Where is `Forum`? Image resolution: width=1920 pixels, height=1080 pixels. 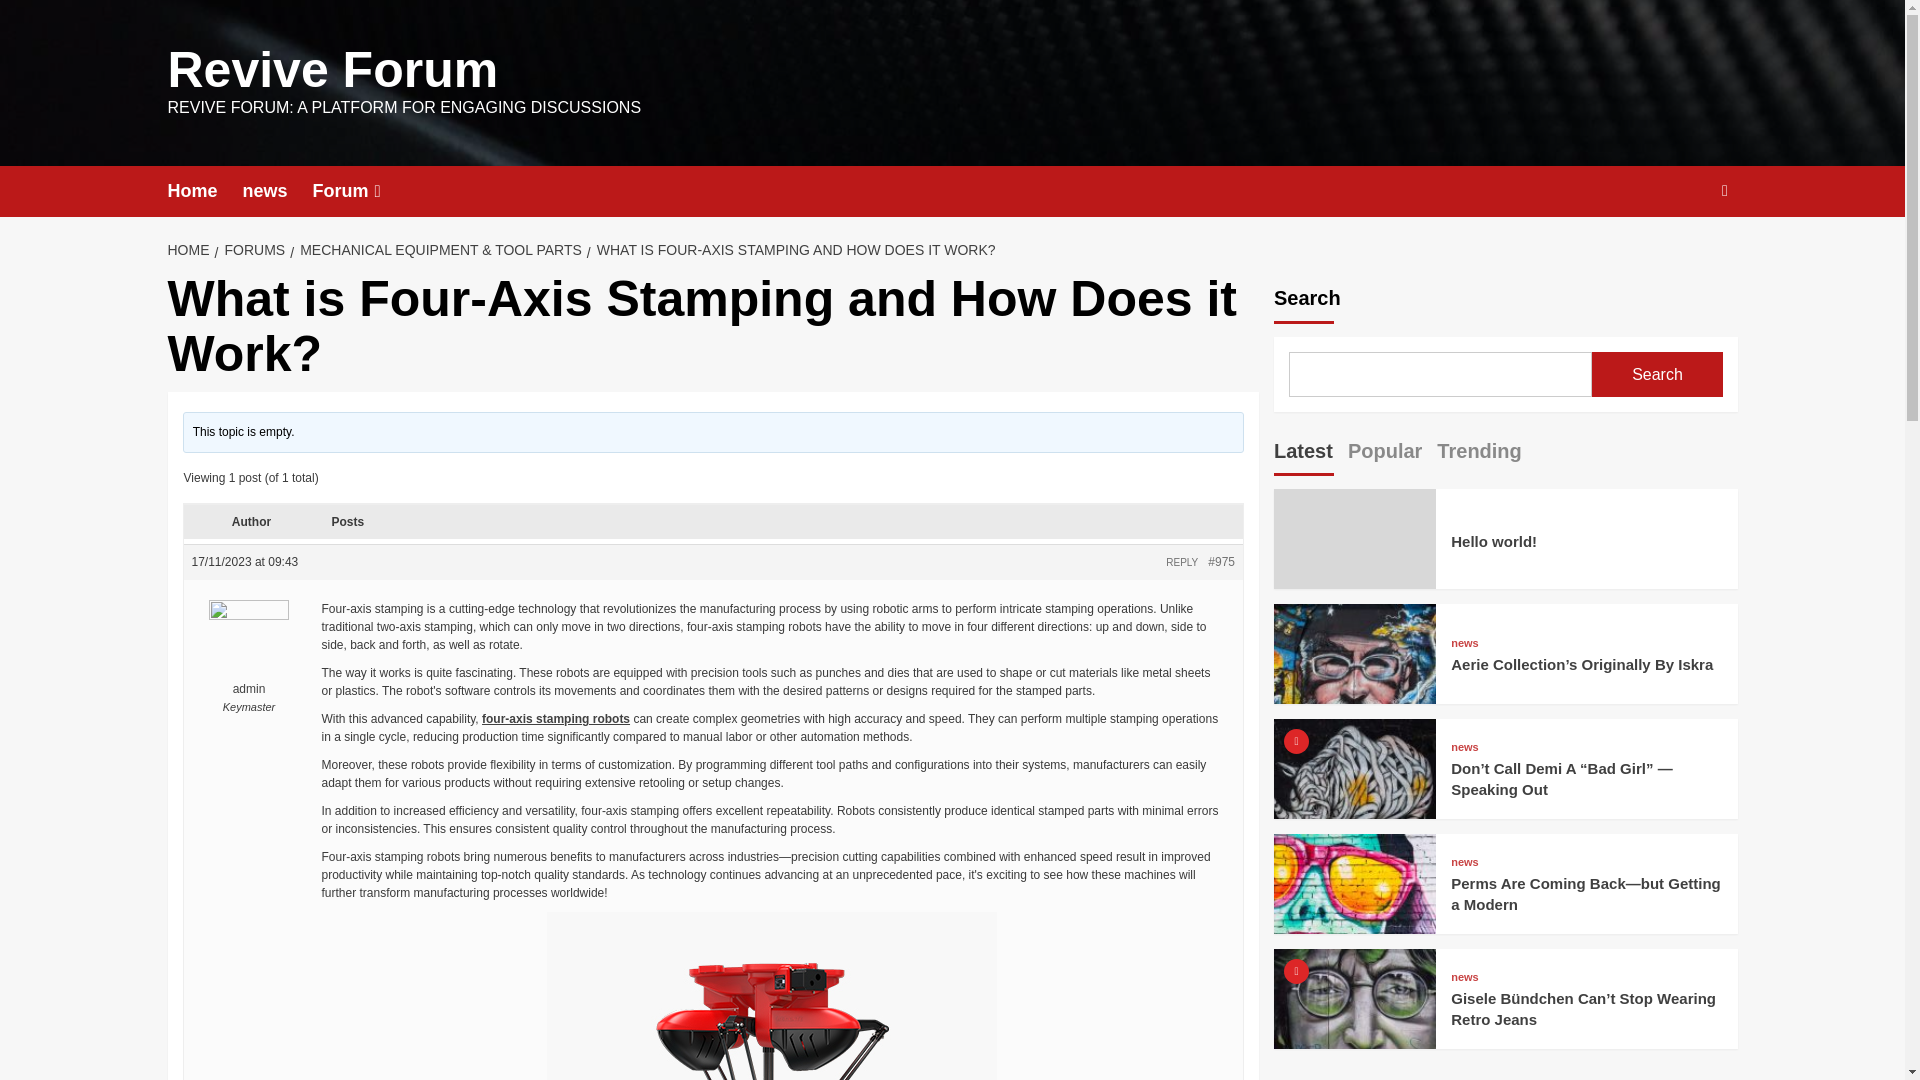 Forum is located at coordinates (362, 192).